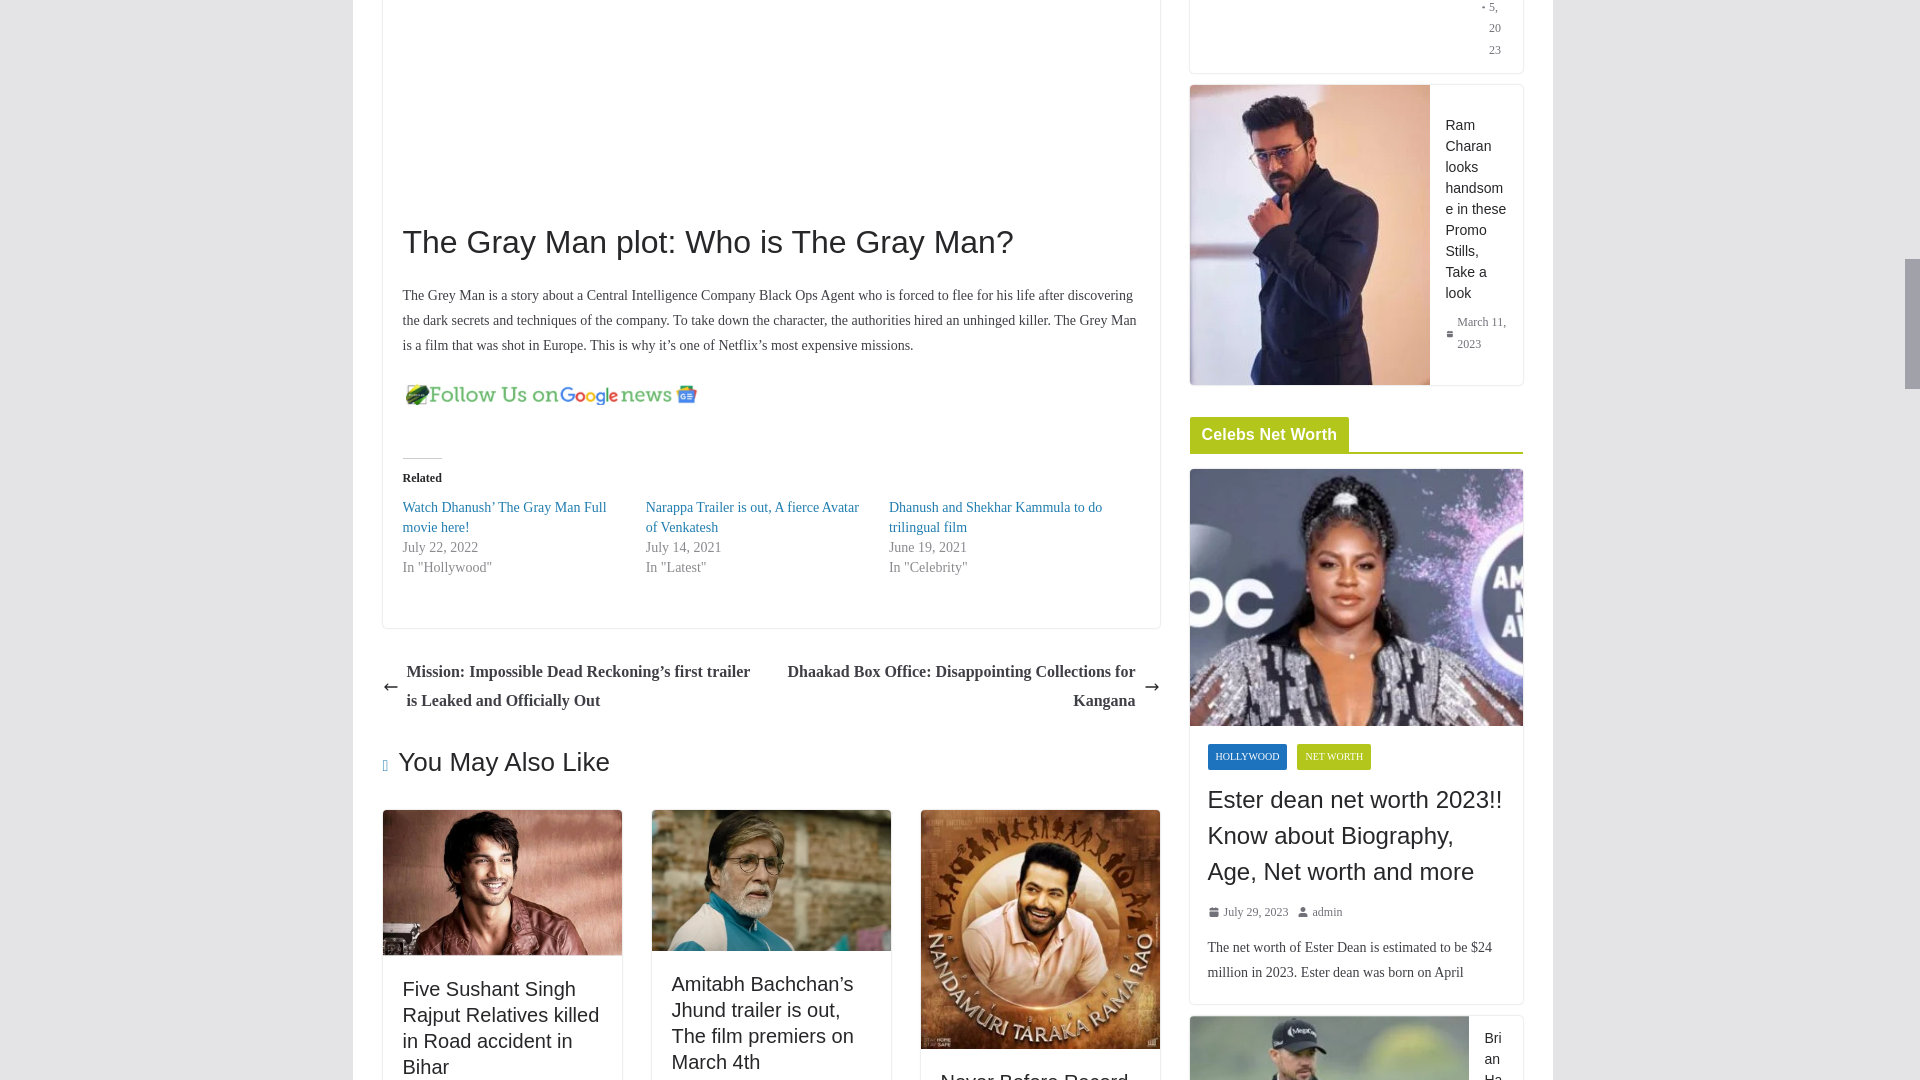  What do you see at coordinates (970, 686) in the screenshot?
I see `Dhaakad Box Office: Disappointing Collections for Kangana` at bounding box center [970, 686].